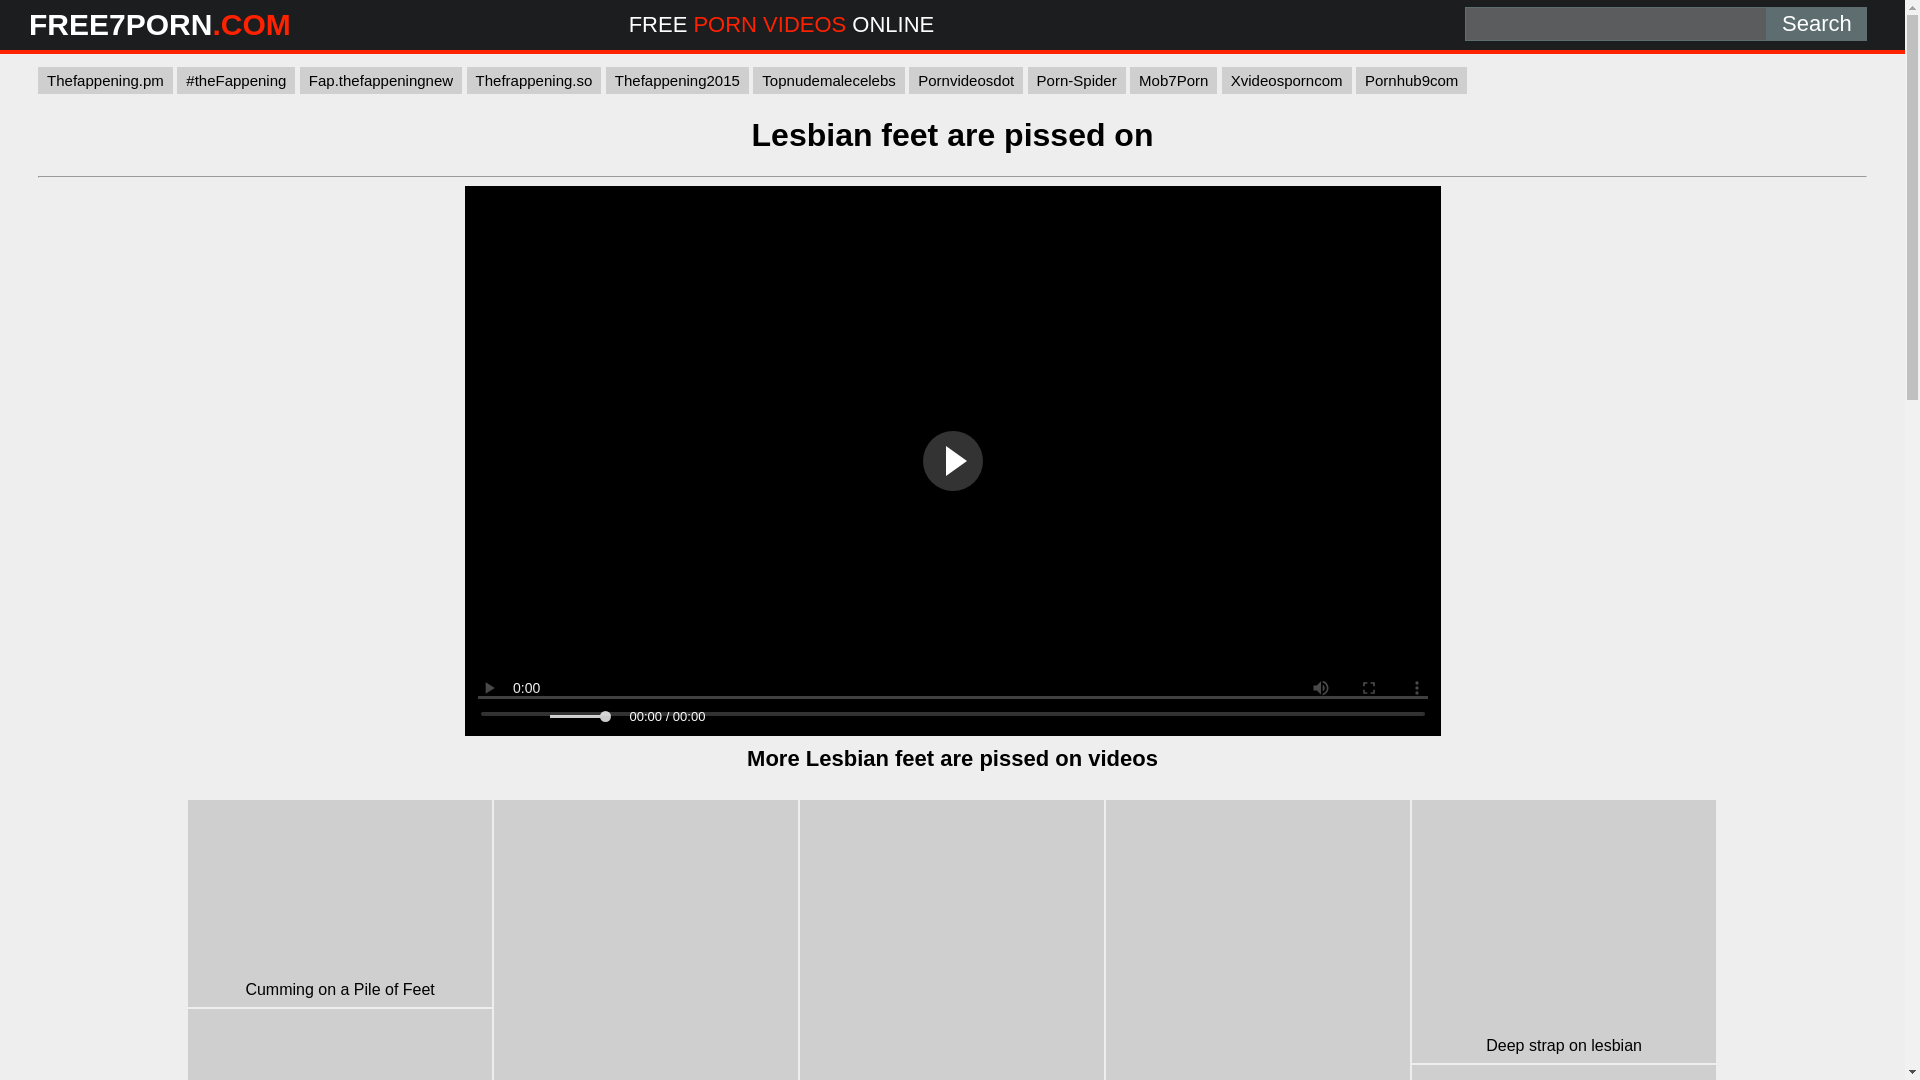  Describe the element at coordinates (1174, 80) in the screenshot. I see `Mob7Porn` at that location.